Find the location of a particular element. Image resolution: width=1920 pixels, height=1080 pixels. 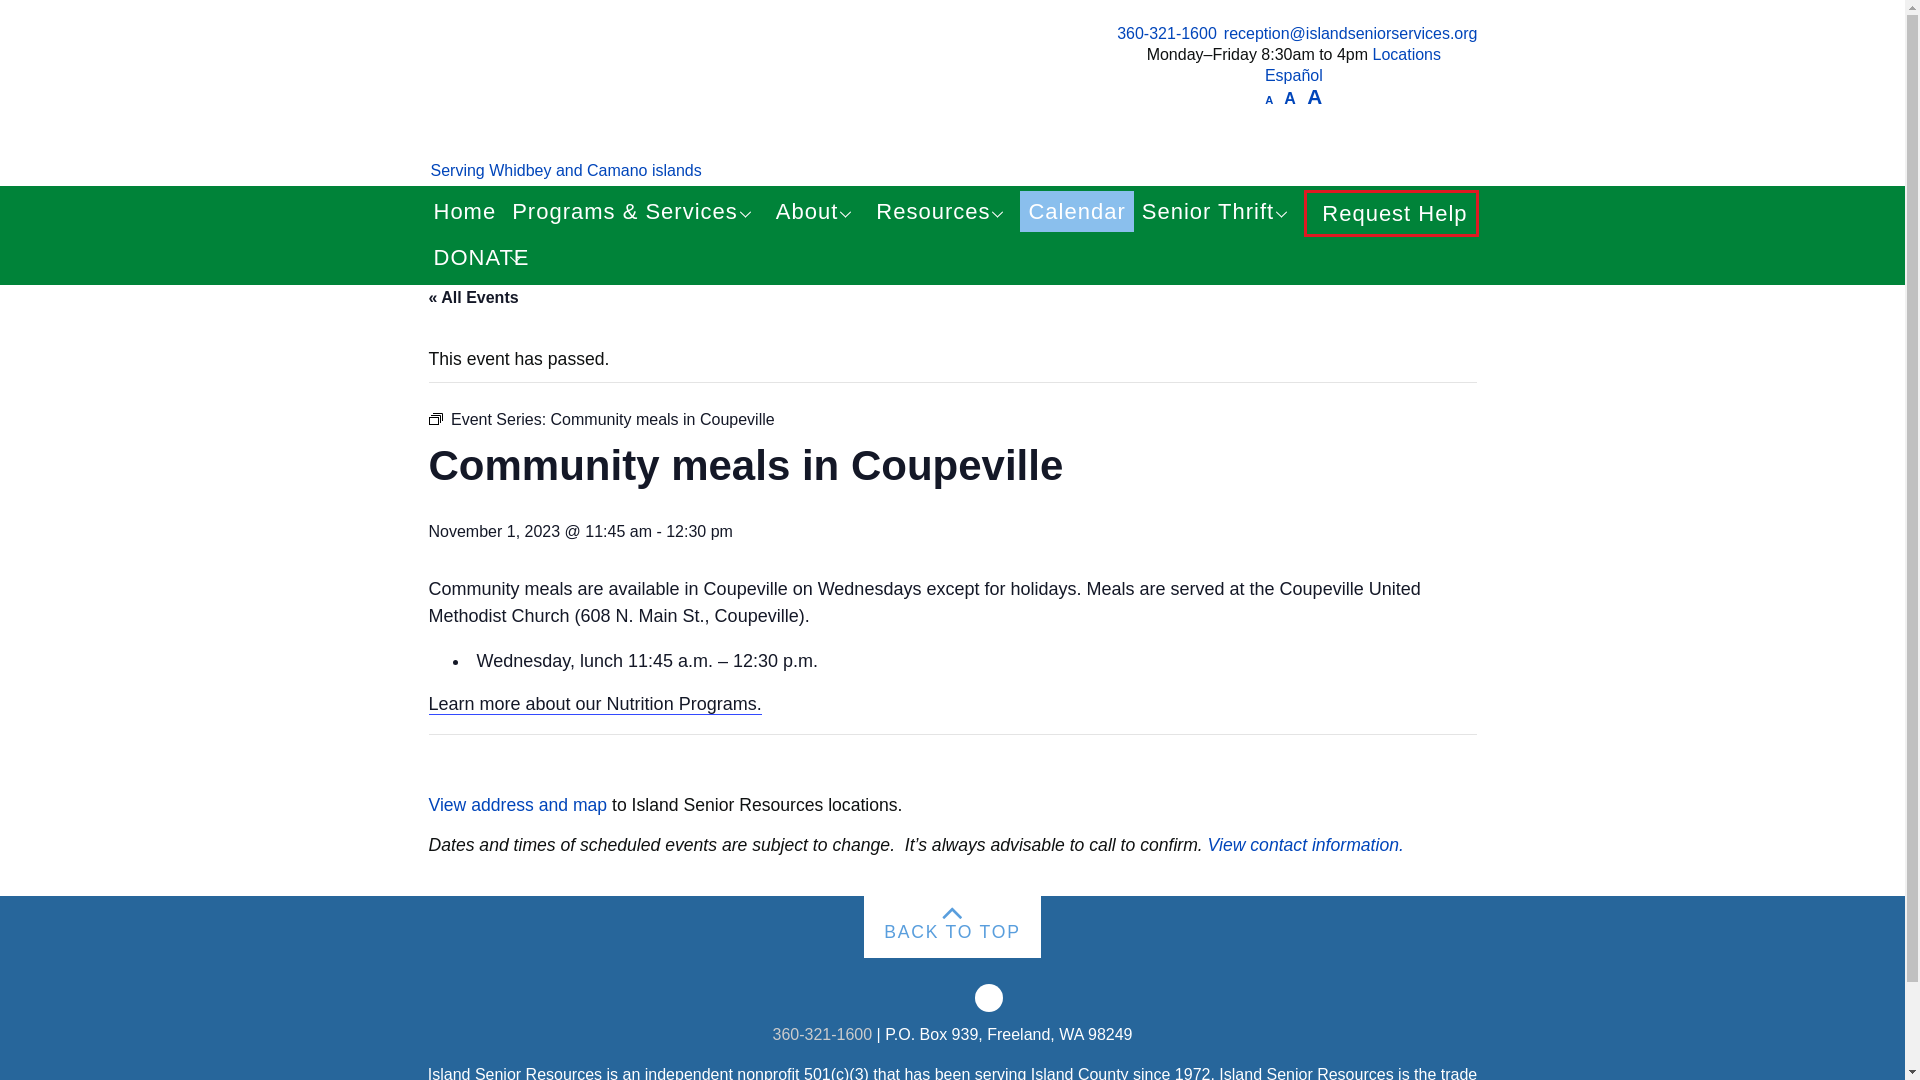

Event Series is located at coordinates (434, 418).